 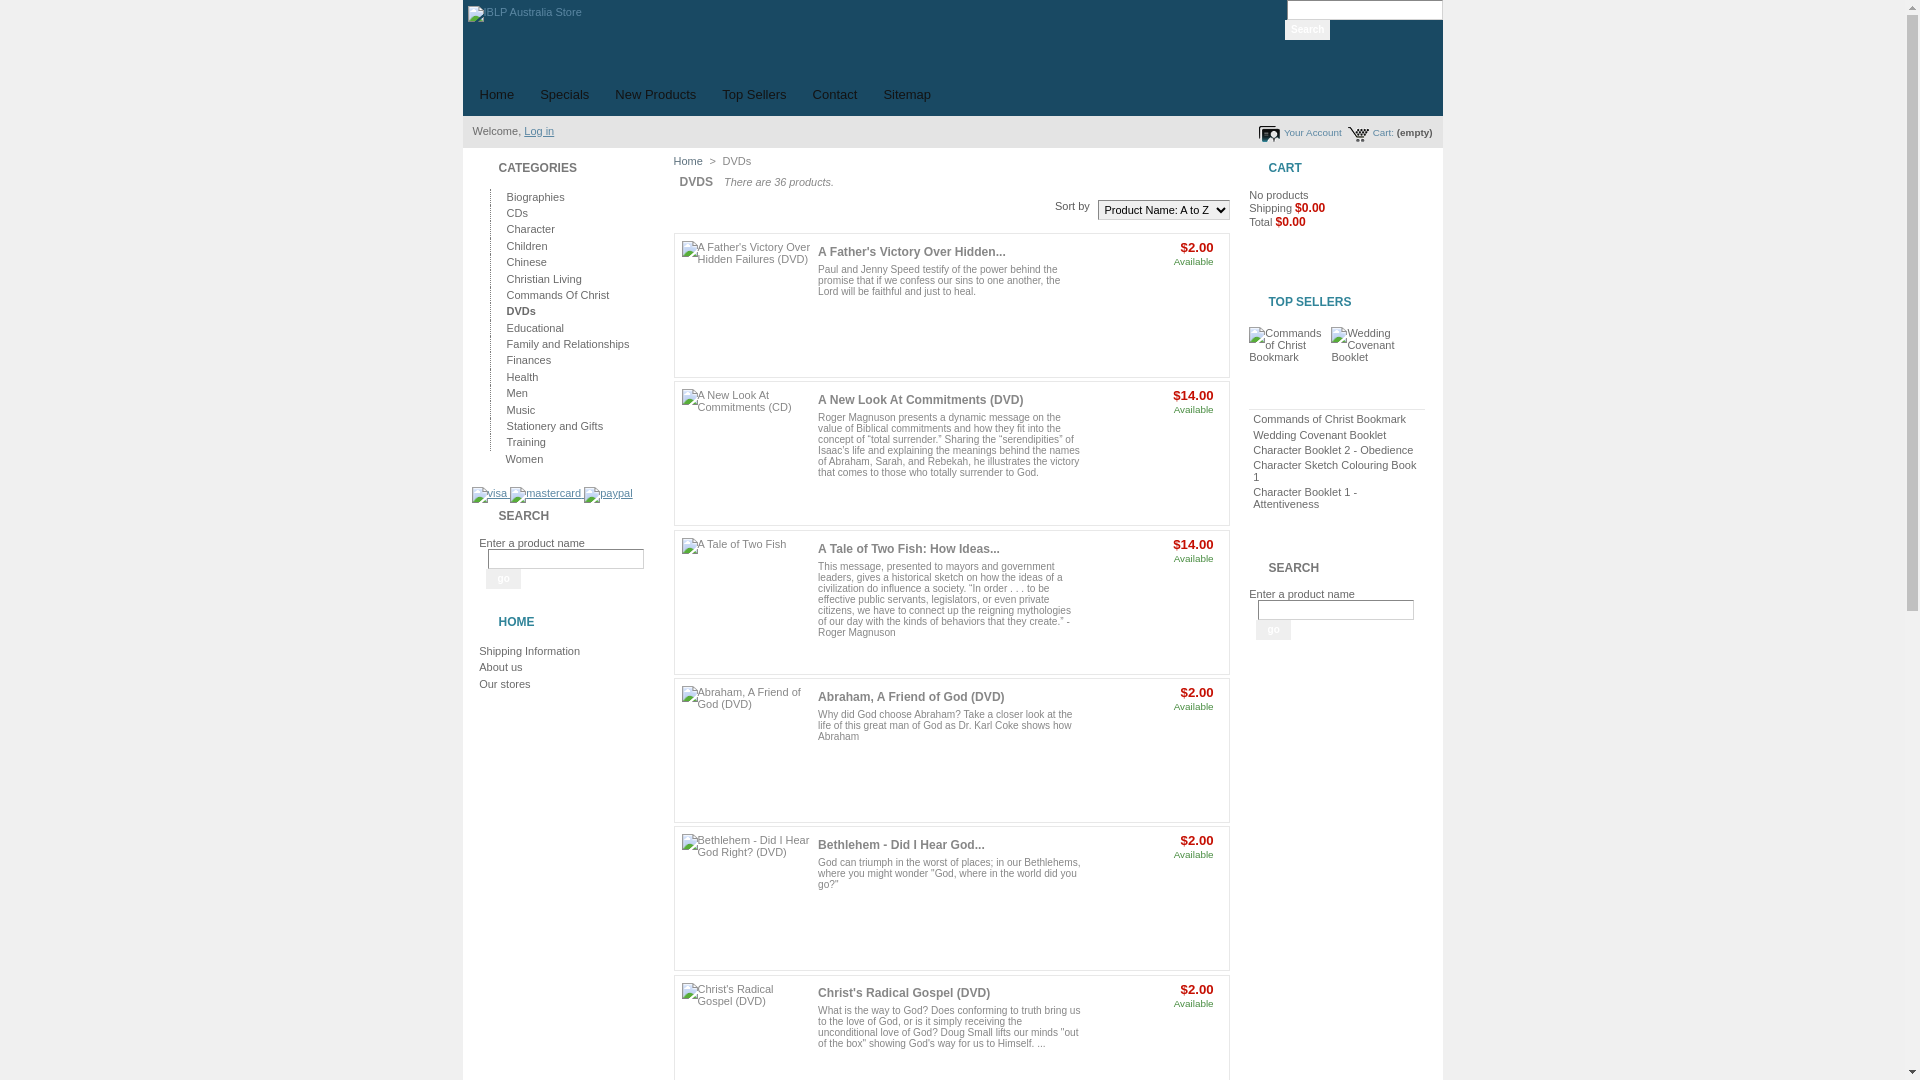 I want to click on Men, so click(x=516, y=393).